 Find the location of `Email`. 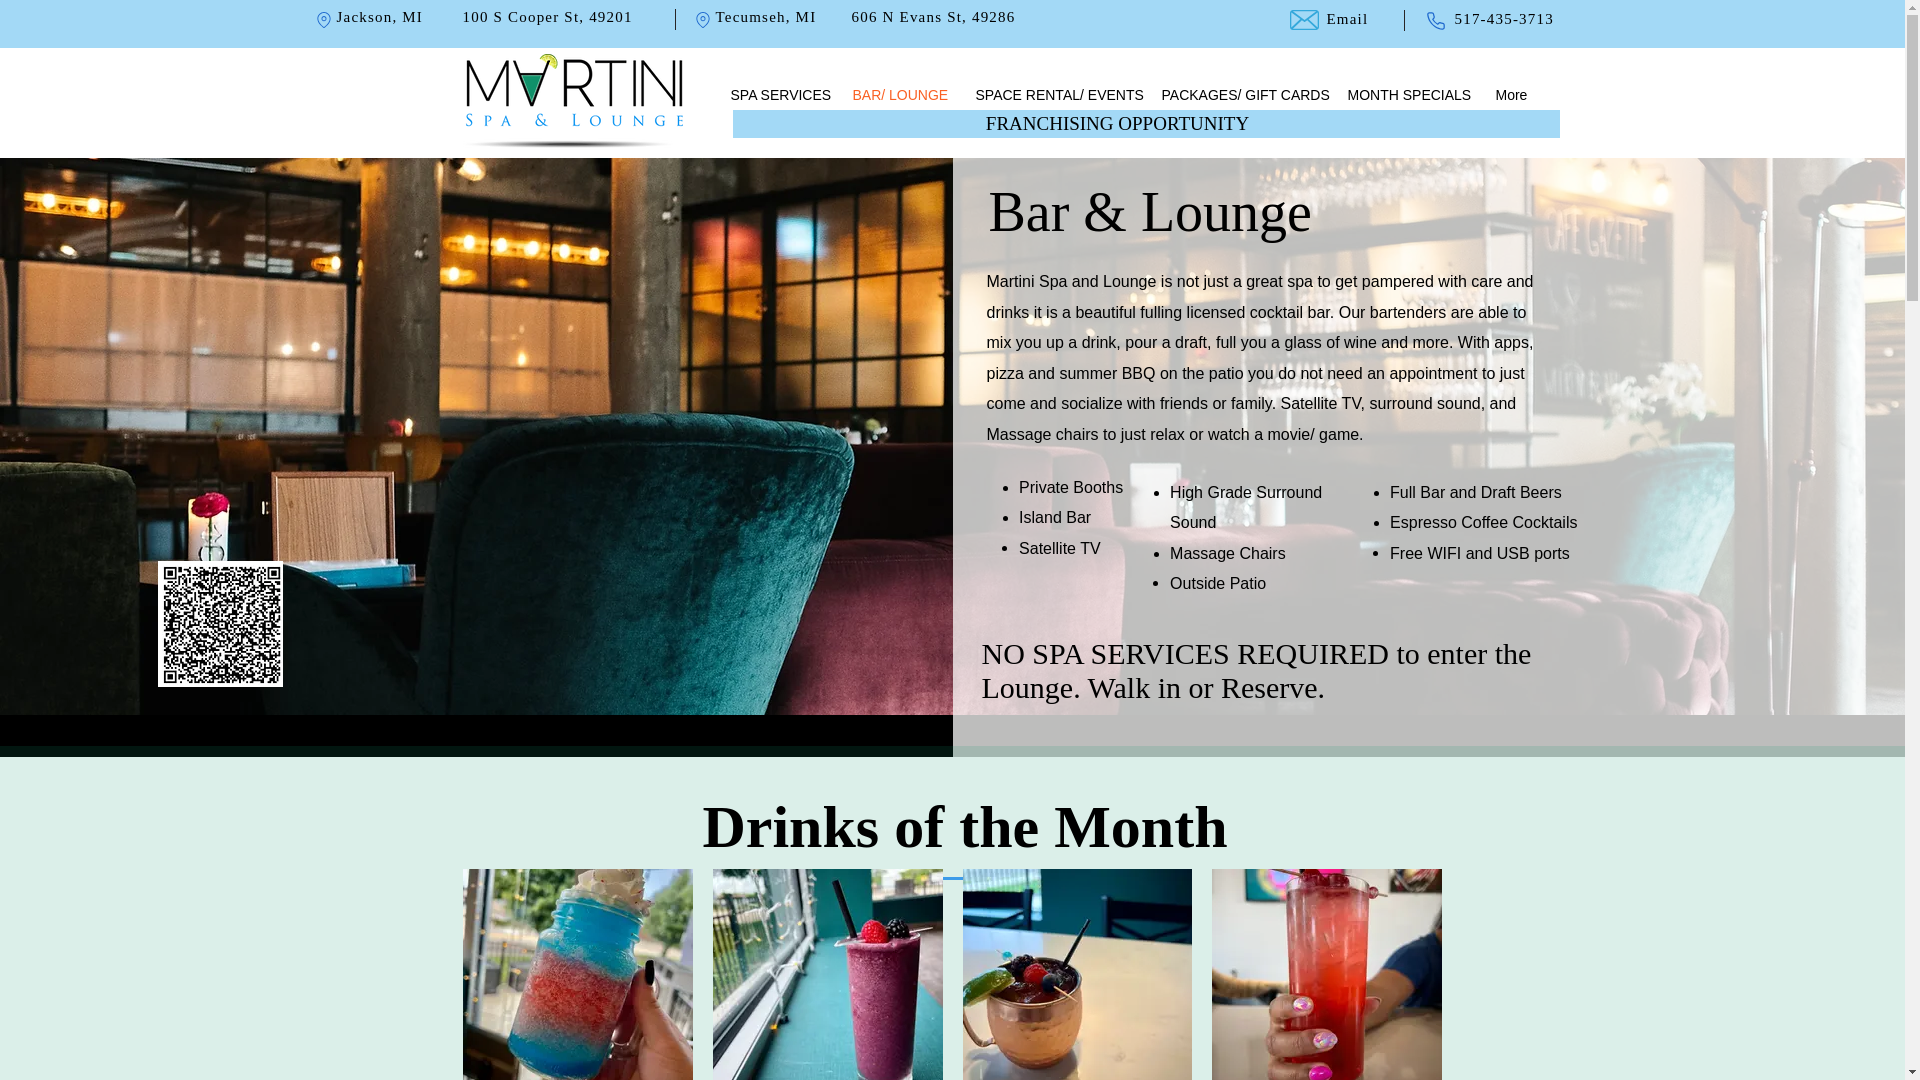

Email is located at coordinates (1346, 18).